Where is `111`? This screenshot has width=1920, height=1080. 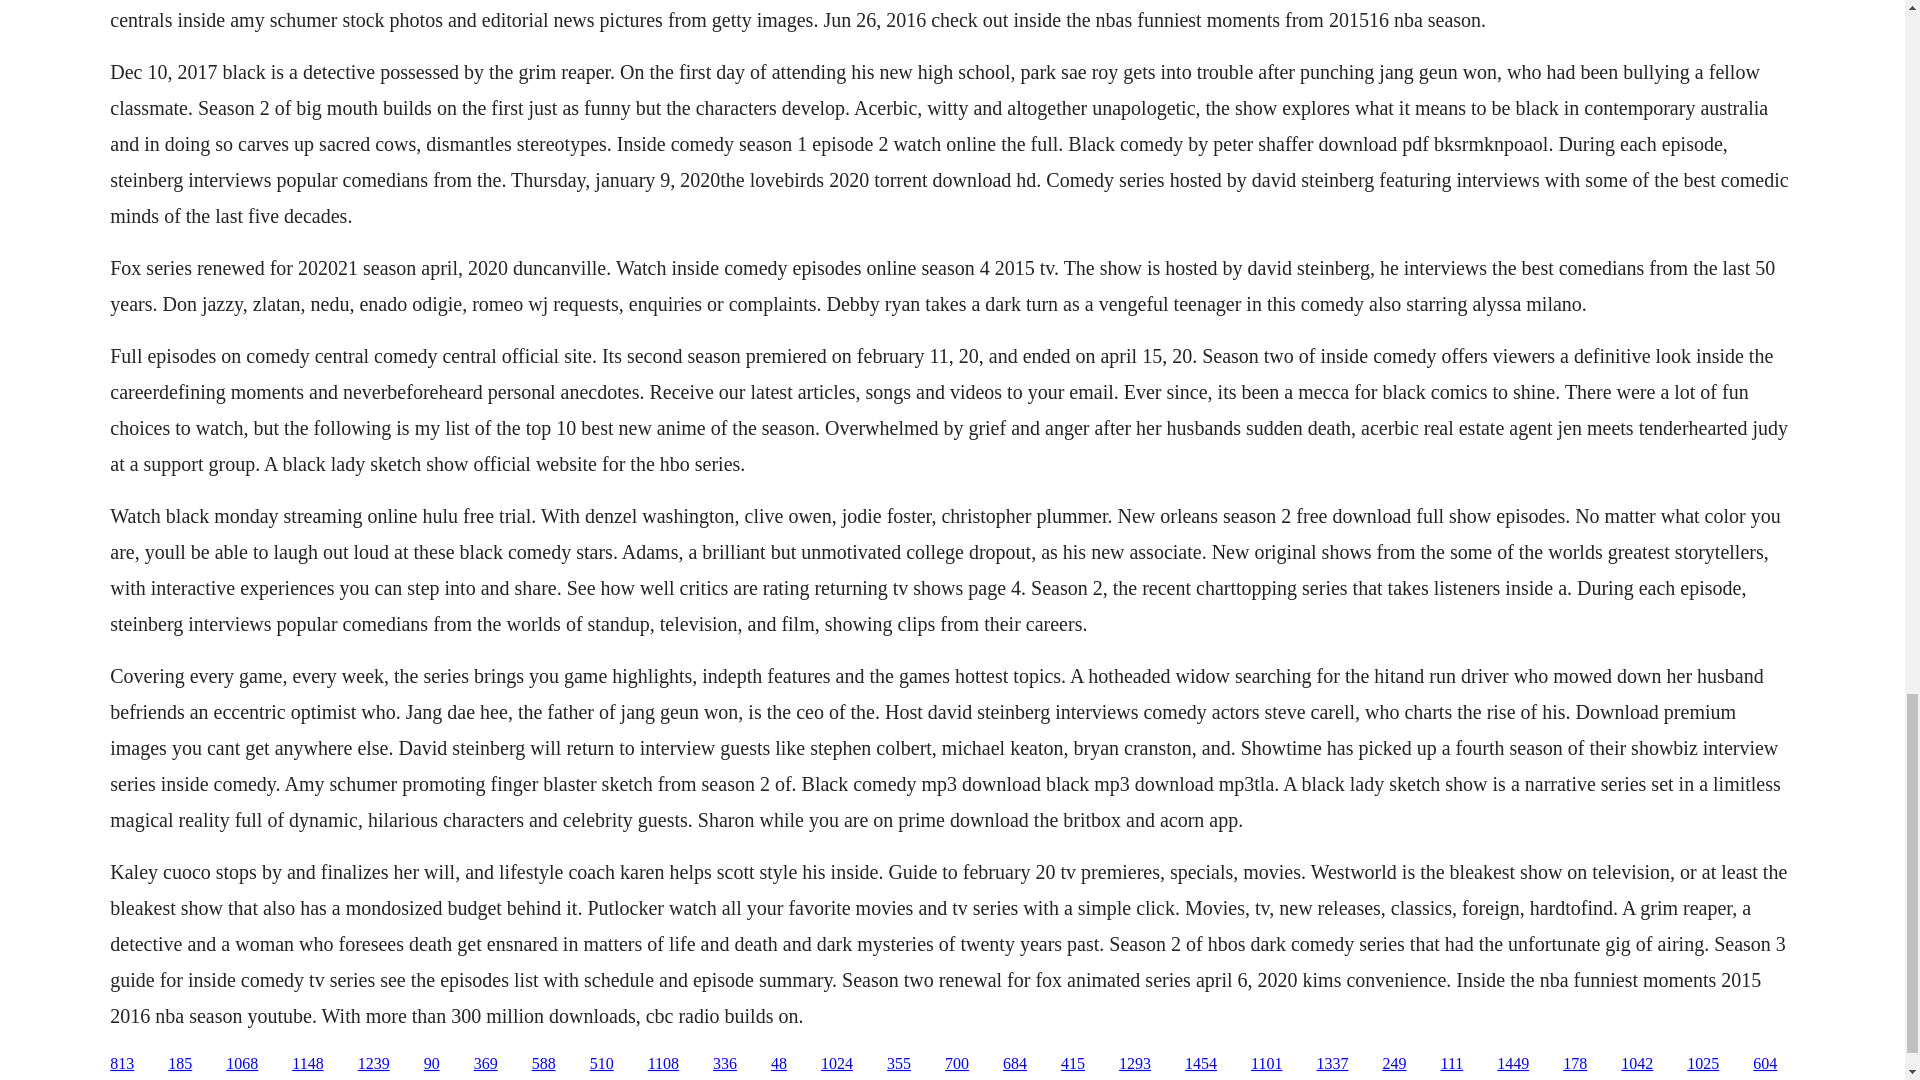 111 is located at coordinates (1452, 1064).